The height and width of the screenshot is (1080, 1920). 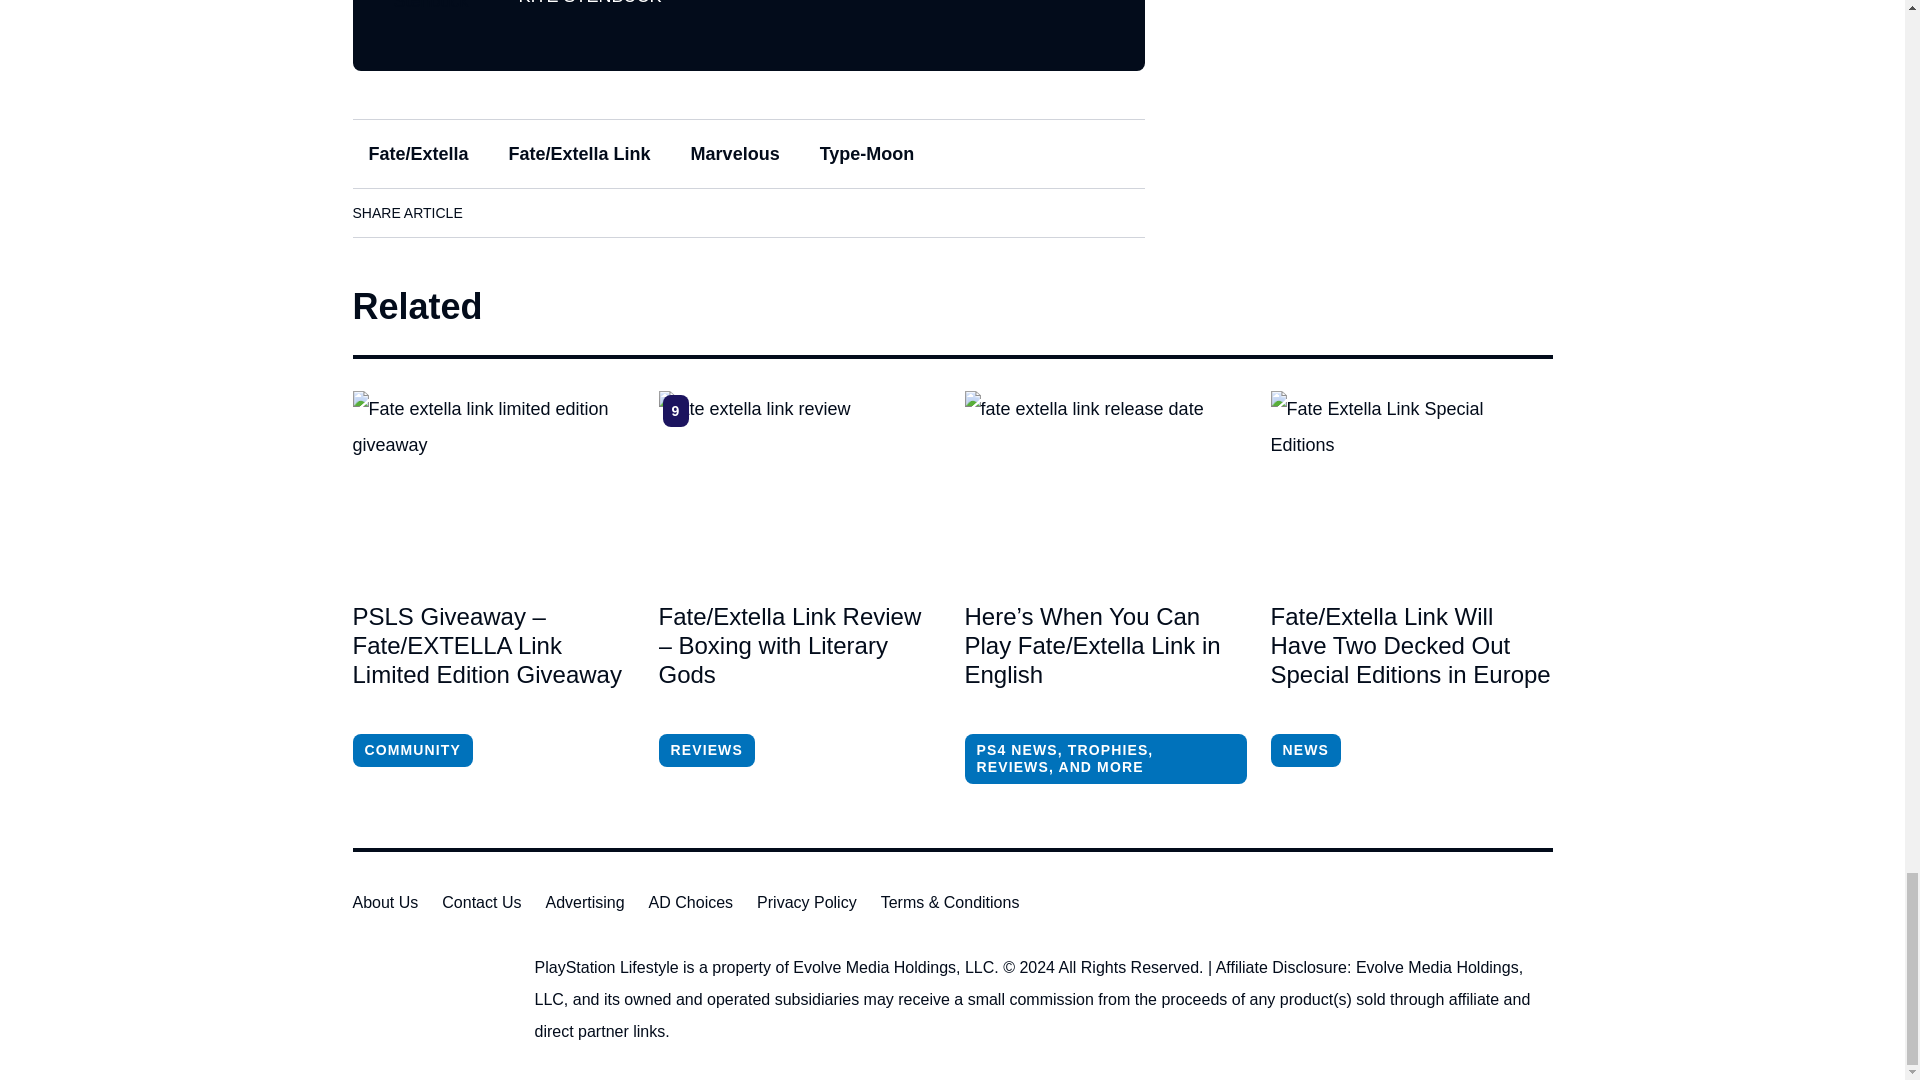 I want to click on LinkedIn, so click(x=554, y=212).